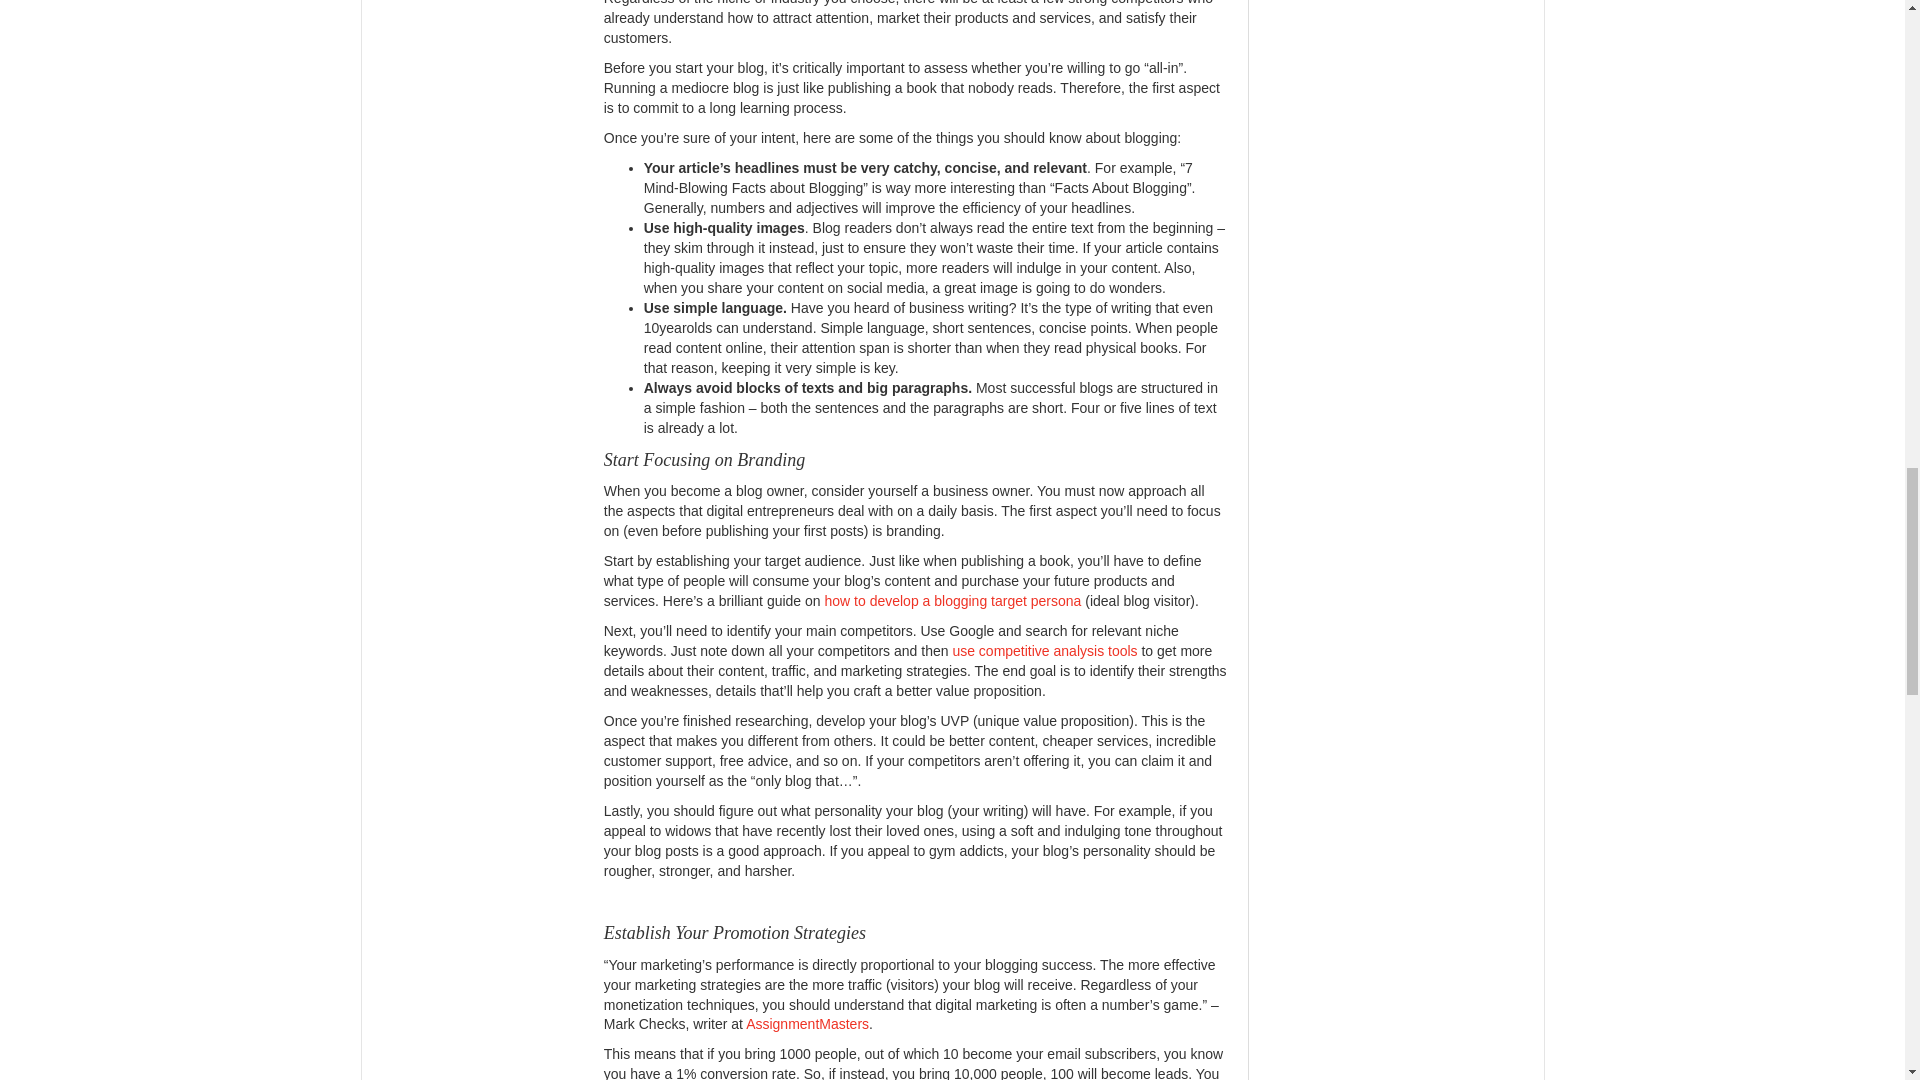 The image size is (1920, 1080). What do you see at coordinates (808, 1024) in the screenshot?
I see `AssignmentMasters` at bounding box center [808, 1024].